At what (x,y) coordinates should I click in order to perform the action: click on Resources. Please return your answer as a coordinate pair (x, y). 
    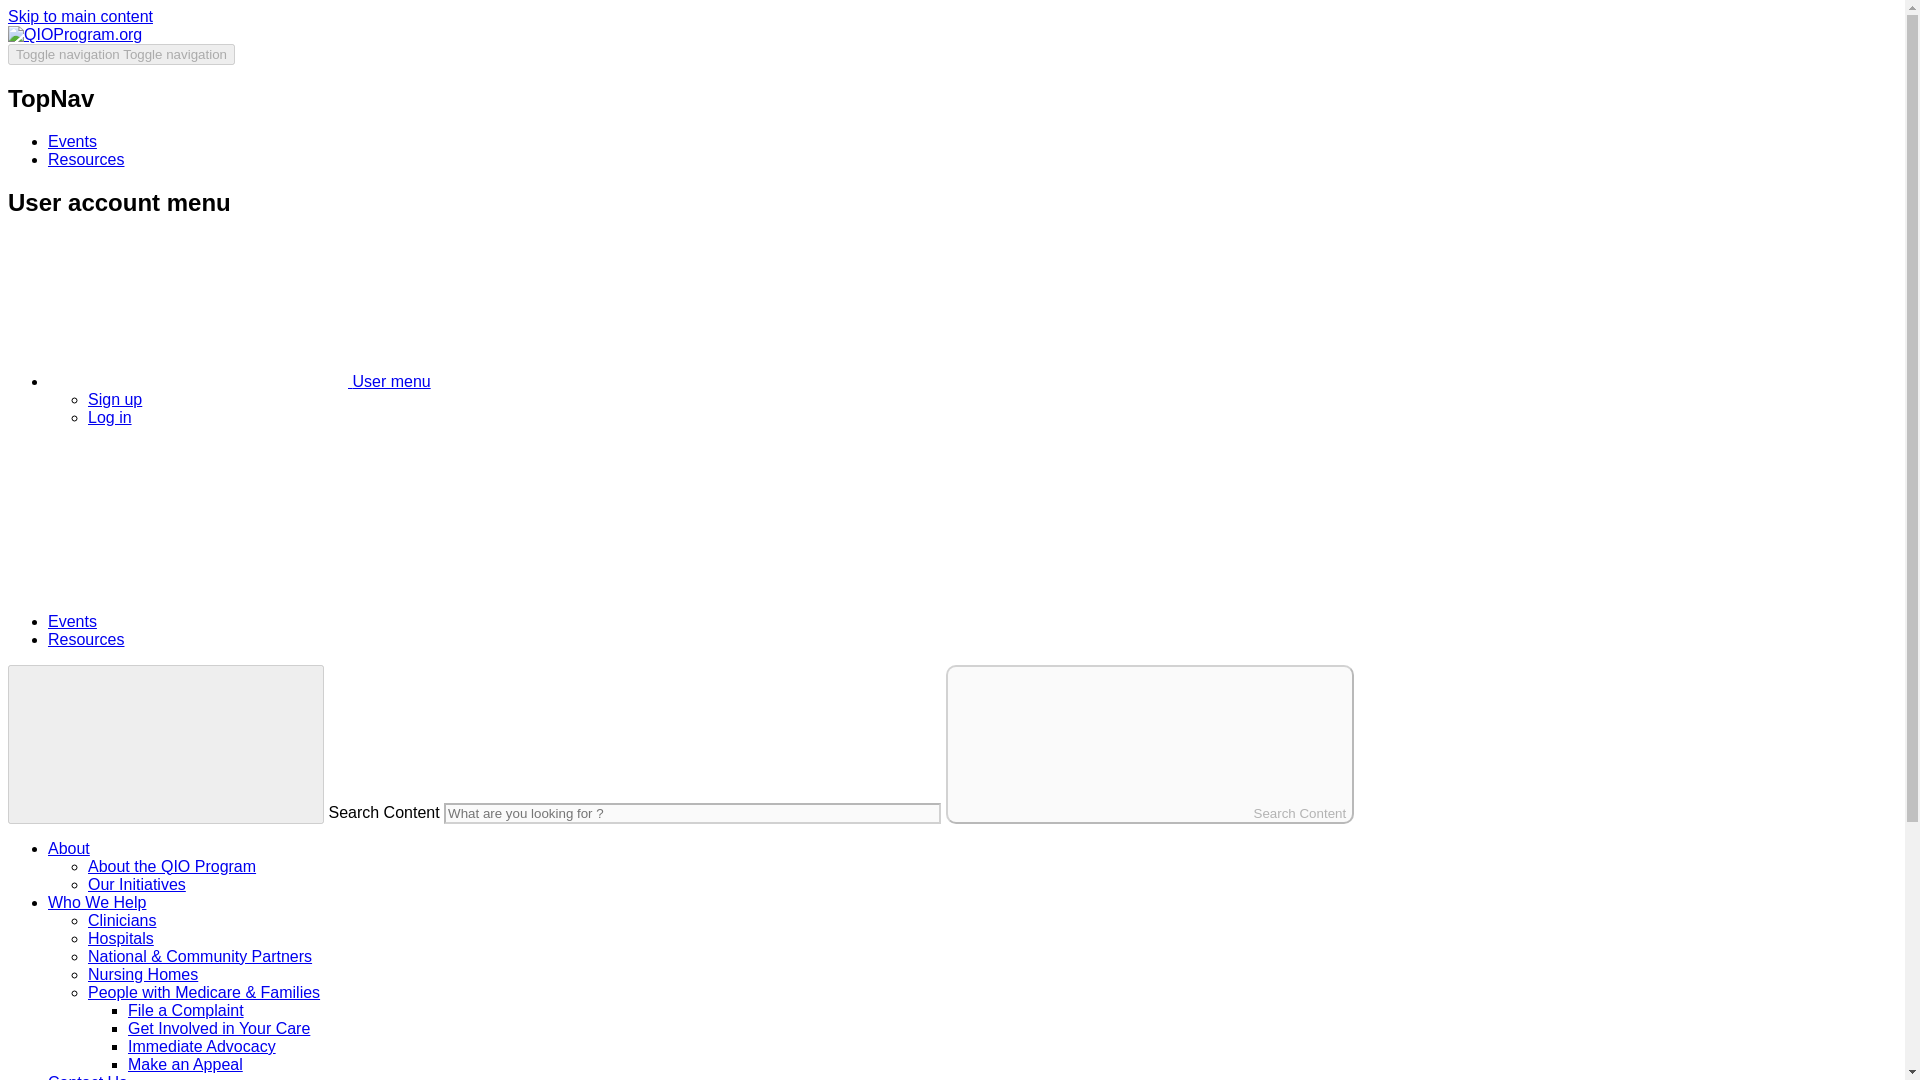
    Looking at the image, I should click on (86, 639).